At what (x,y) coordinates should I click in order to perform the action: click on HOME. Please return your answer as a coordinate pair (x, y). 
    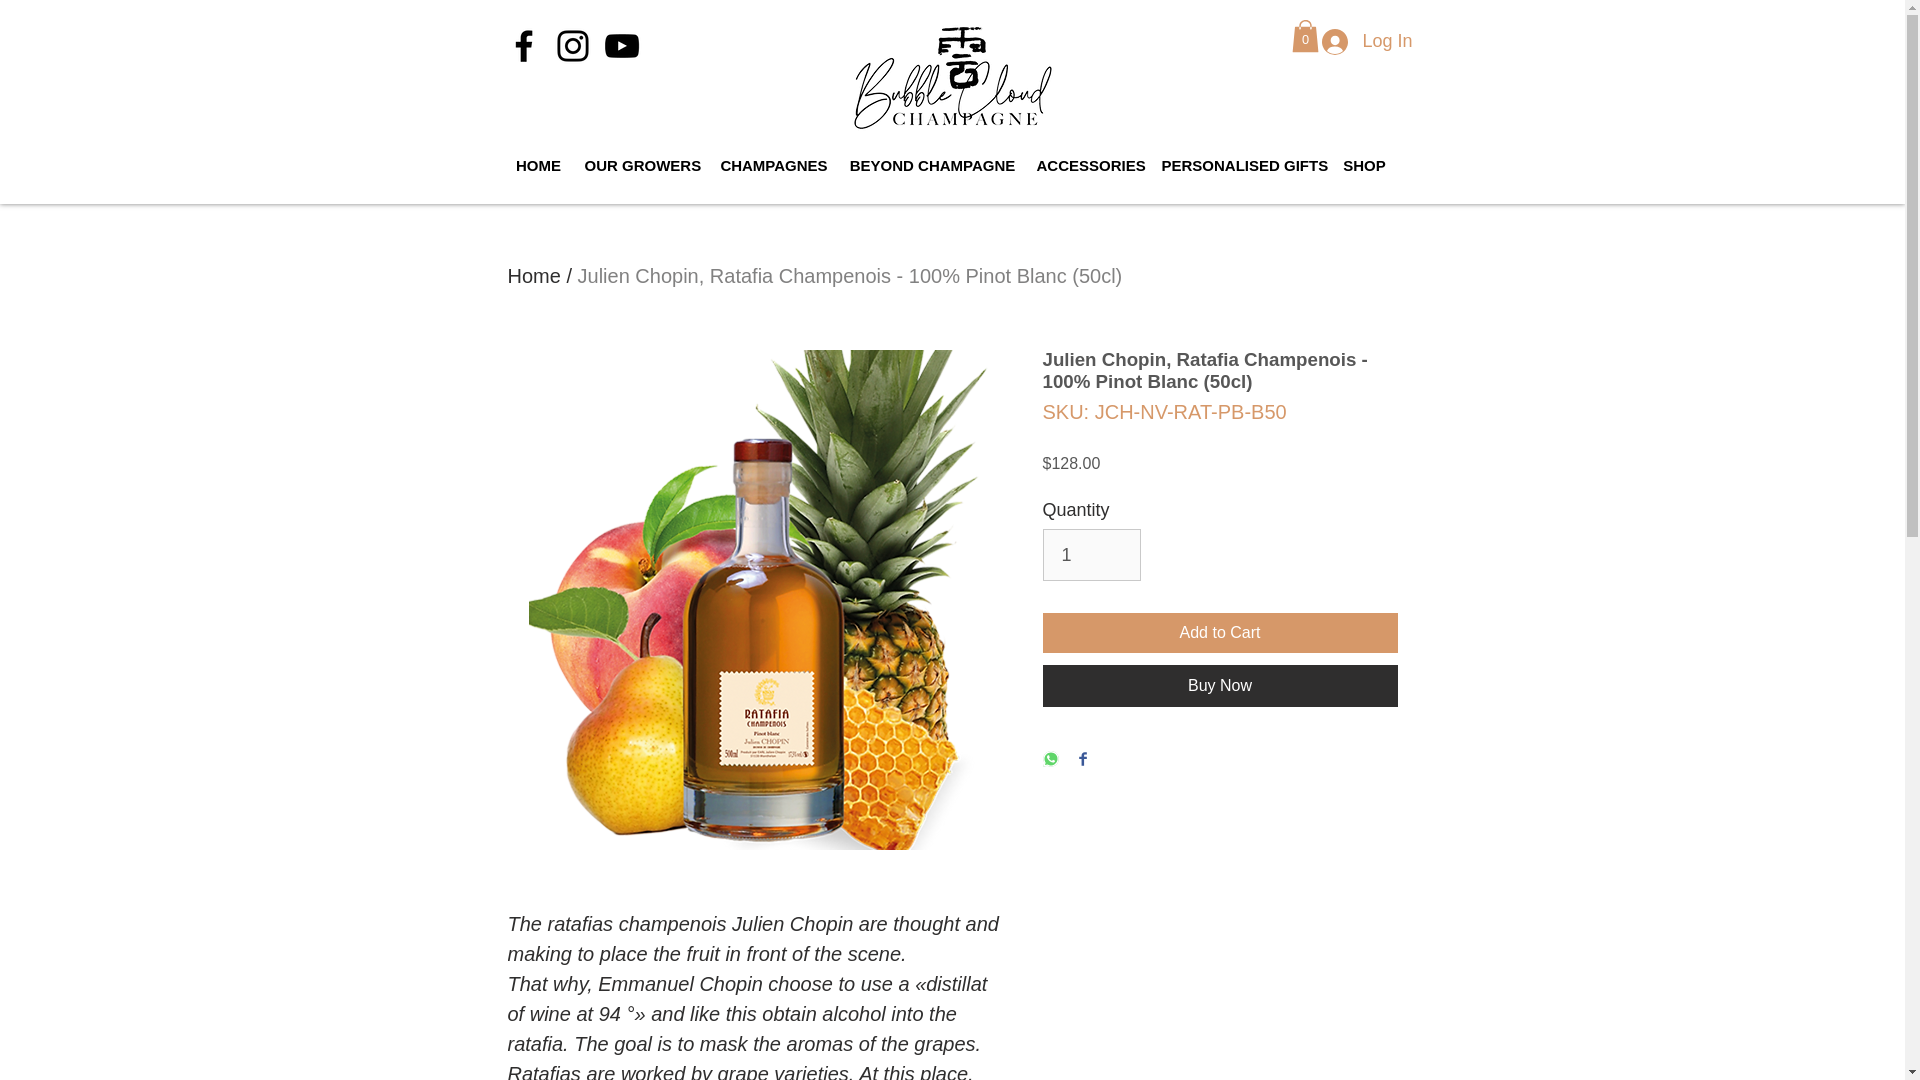
    Looking at the image, I should click on (538, 166).